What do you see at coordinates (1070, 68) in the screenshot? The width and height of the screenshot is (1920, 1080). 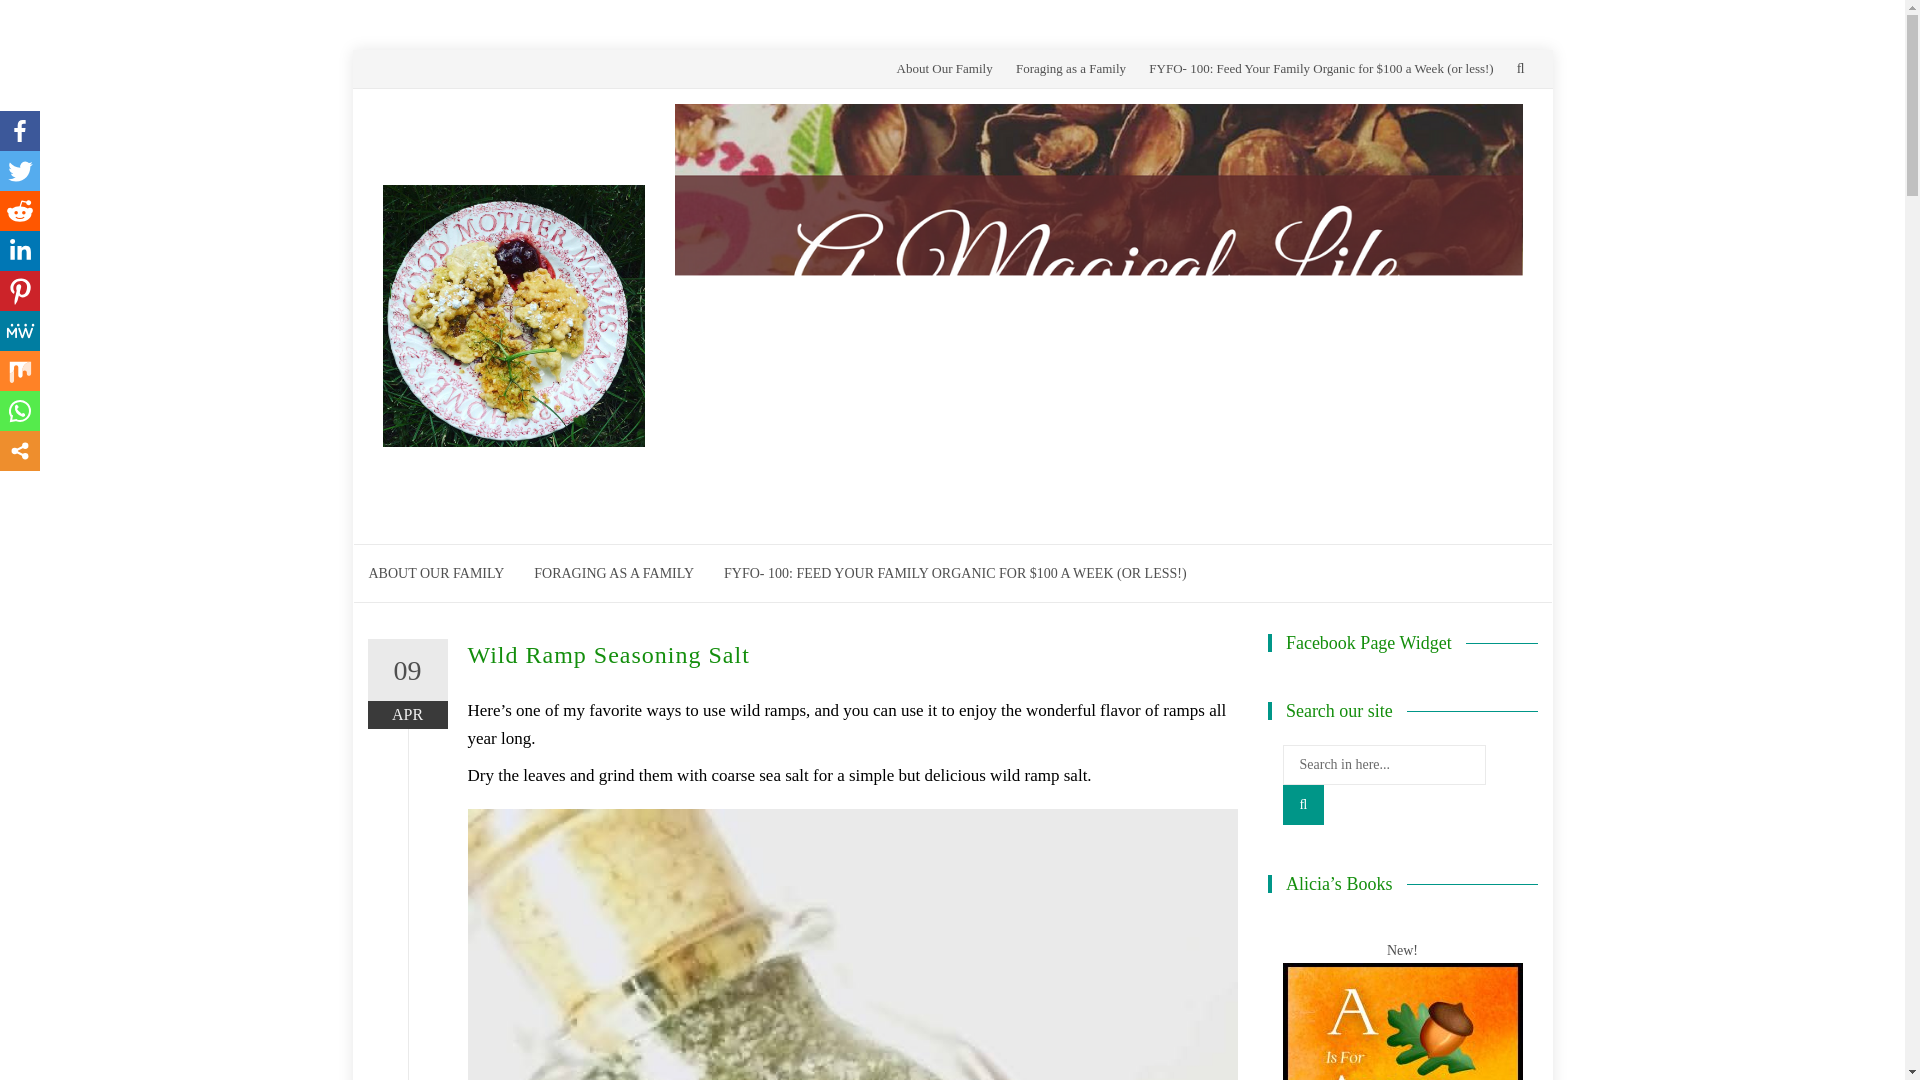 I see `Foraging as a Family` at bounding box center [1070, 68].